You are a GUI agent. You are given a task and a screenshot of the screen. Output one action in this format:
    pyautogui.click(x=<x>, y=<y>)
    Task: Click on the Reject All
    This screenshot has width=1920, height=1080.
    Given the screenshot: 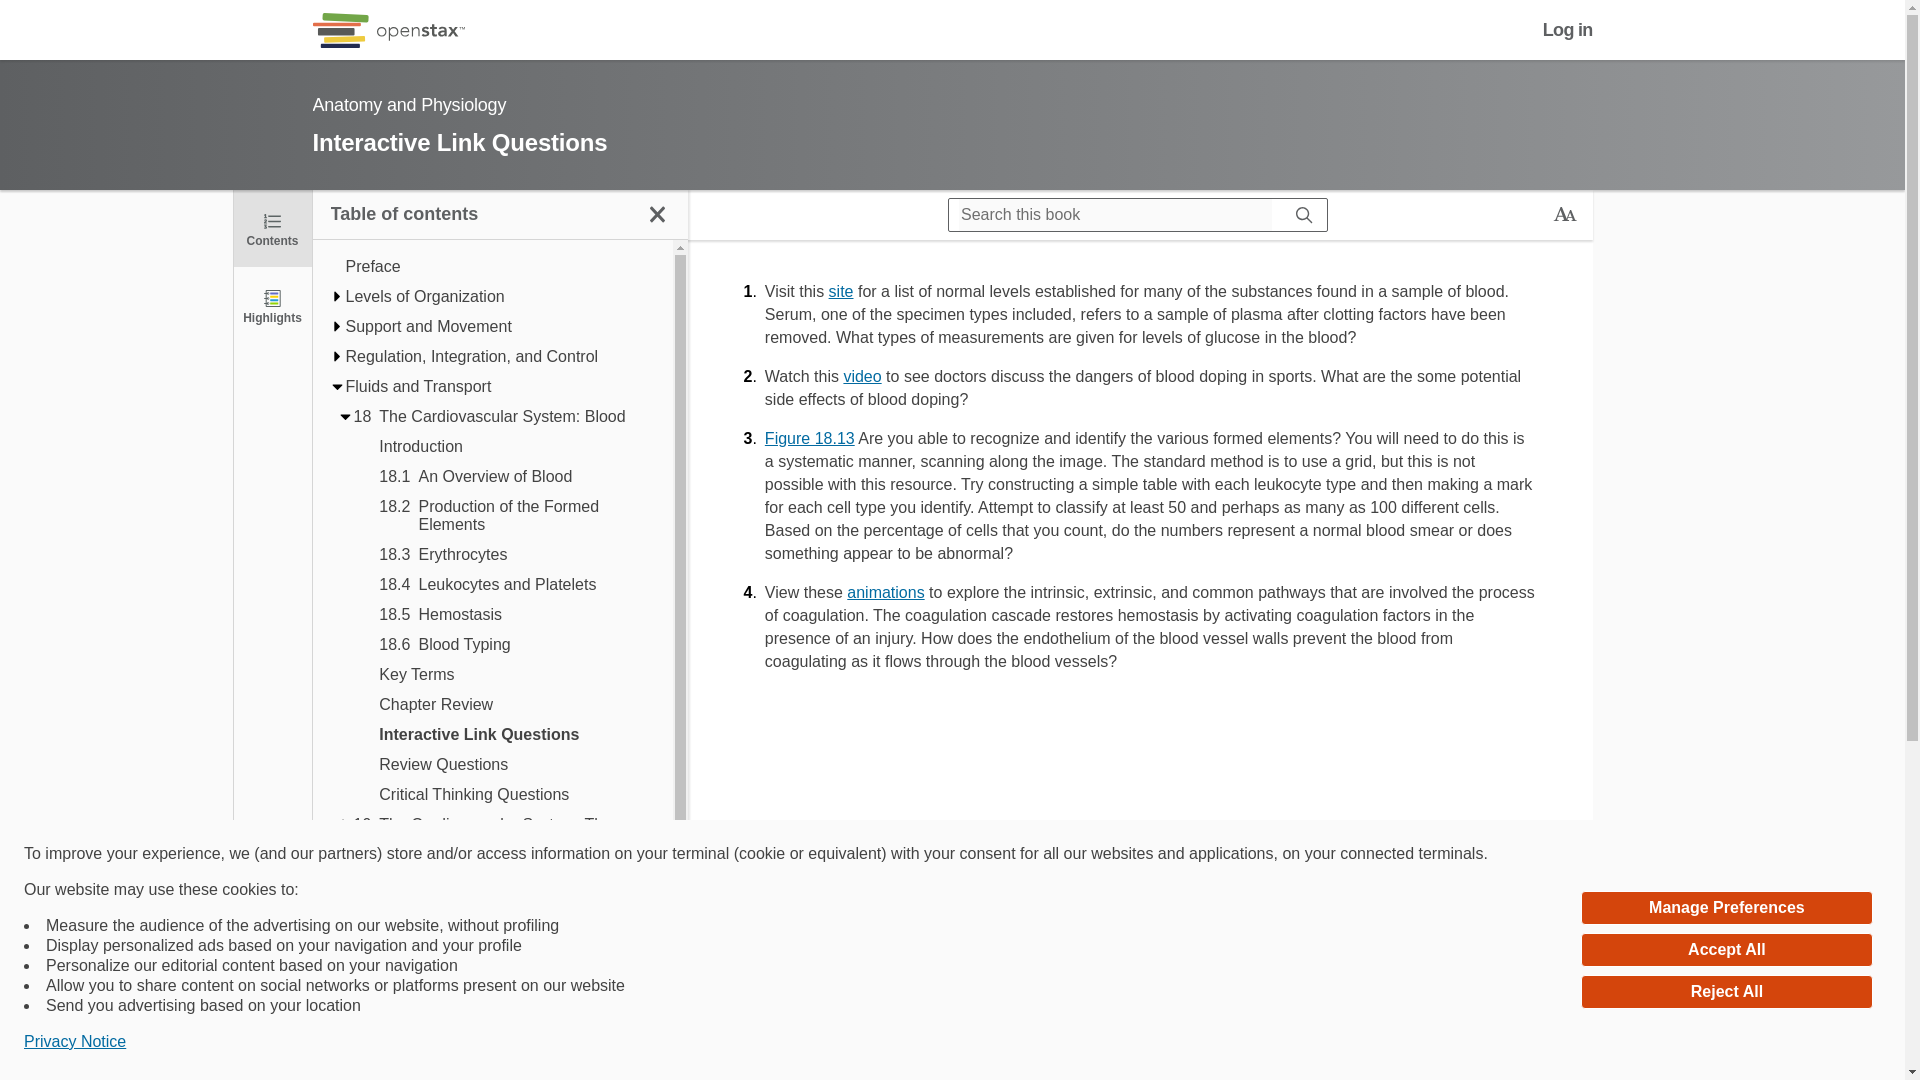 What is the action you would take?
    pyautogui.click(x=1726, y=992)
    